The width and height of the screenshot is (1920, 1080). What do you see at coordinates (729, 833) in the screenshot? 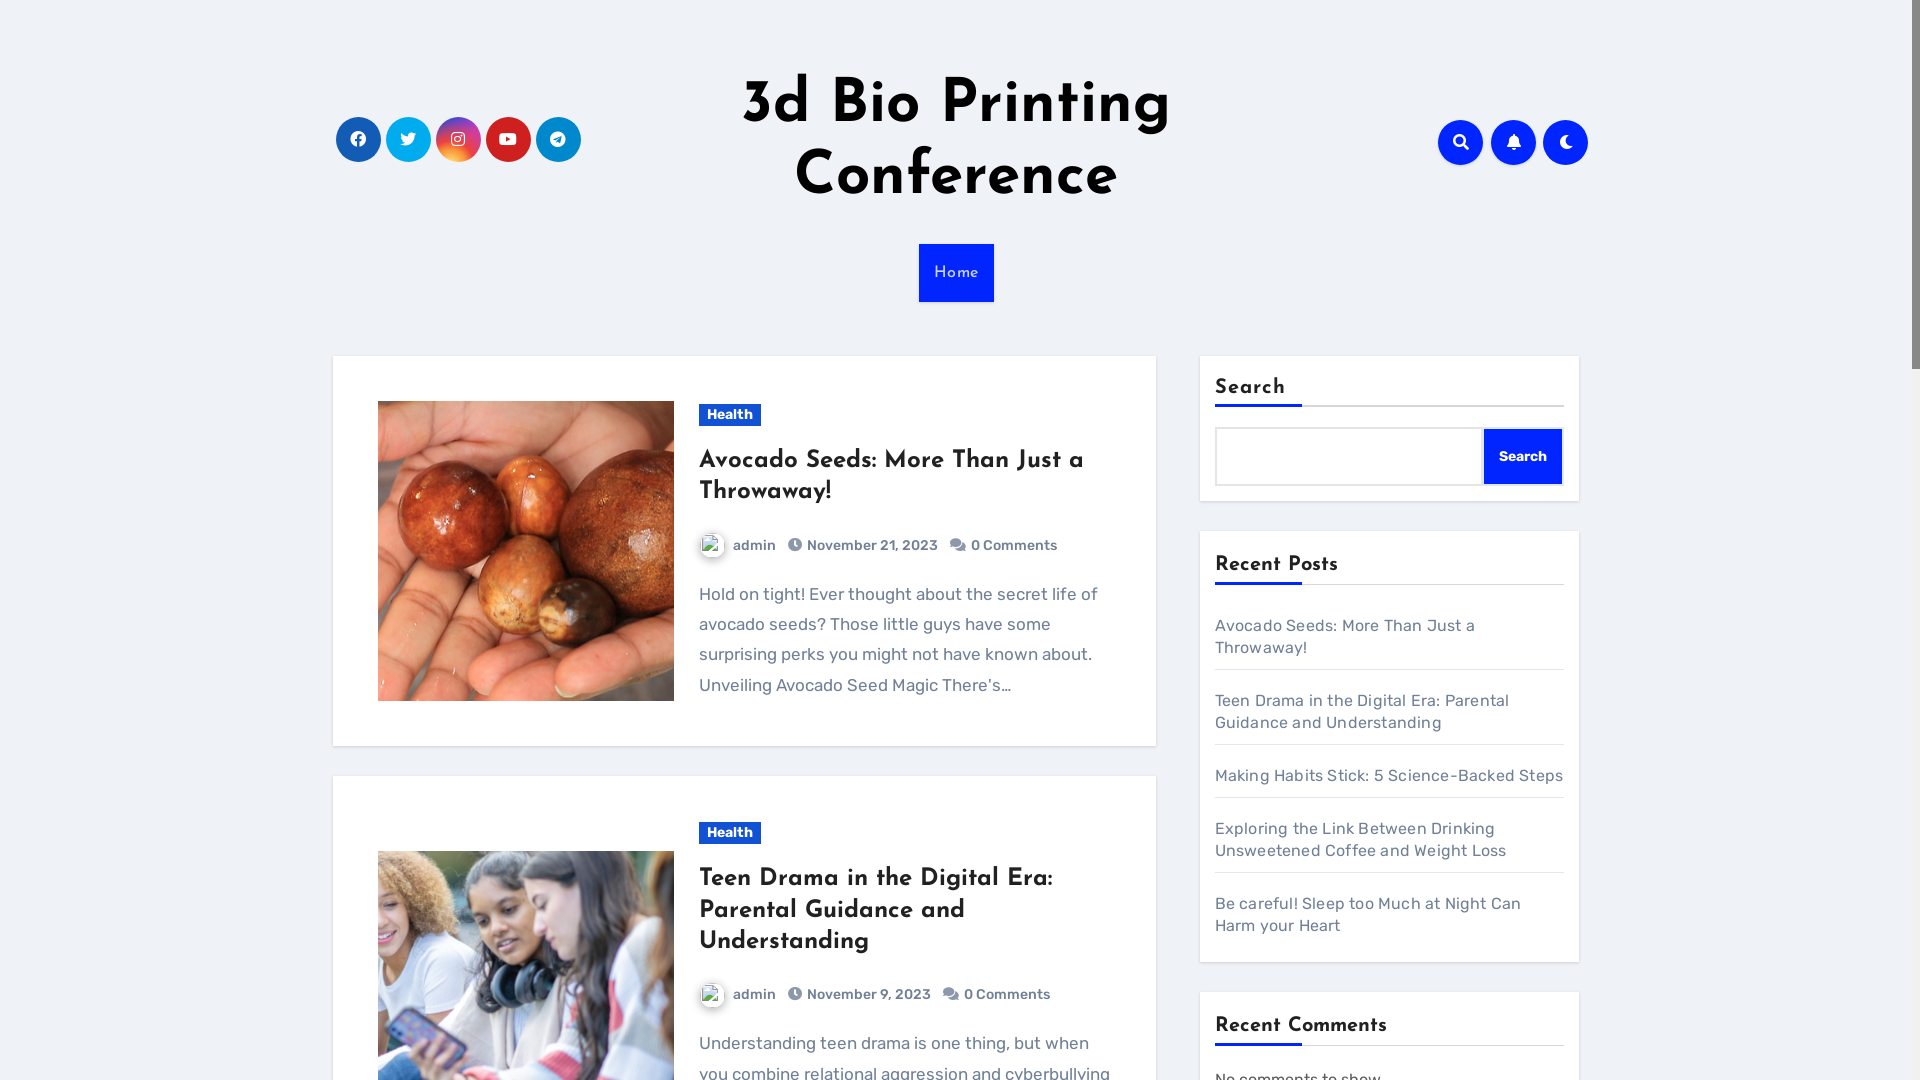
I see `Health` at bounding box center [729, 833].